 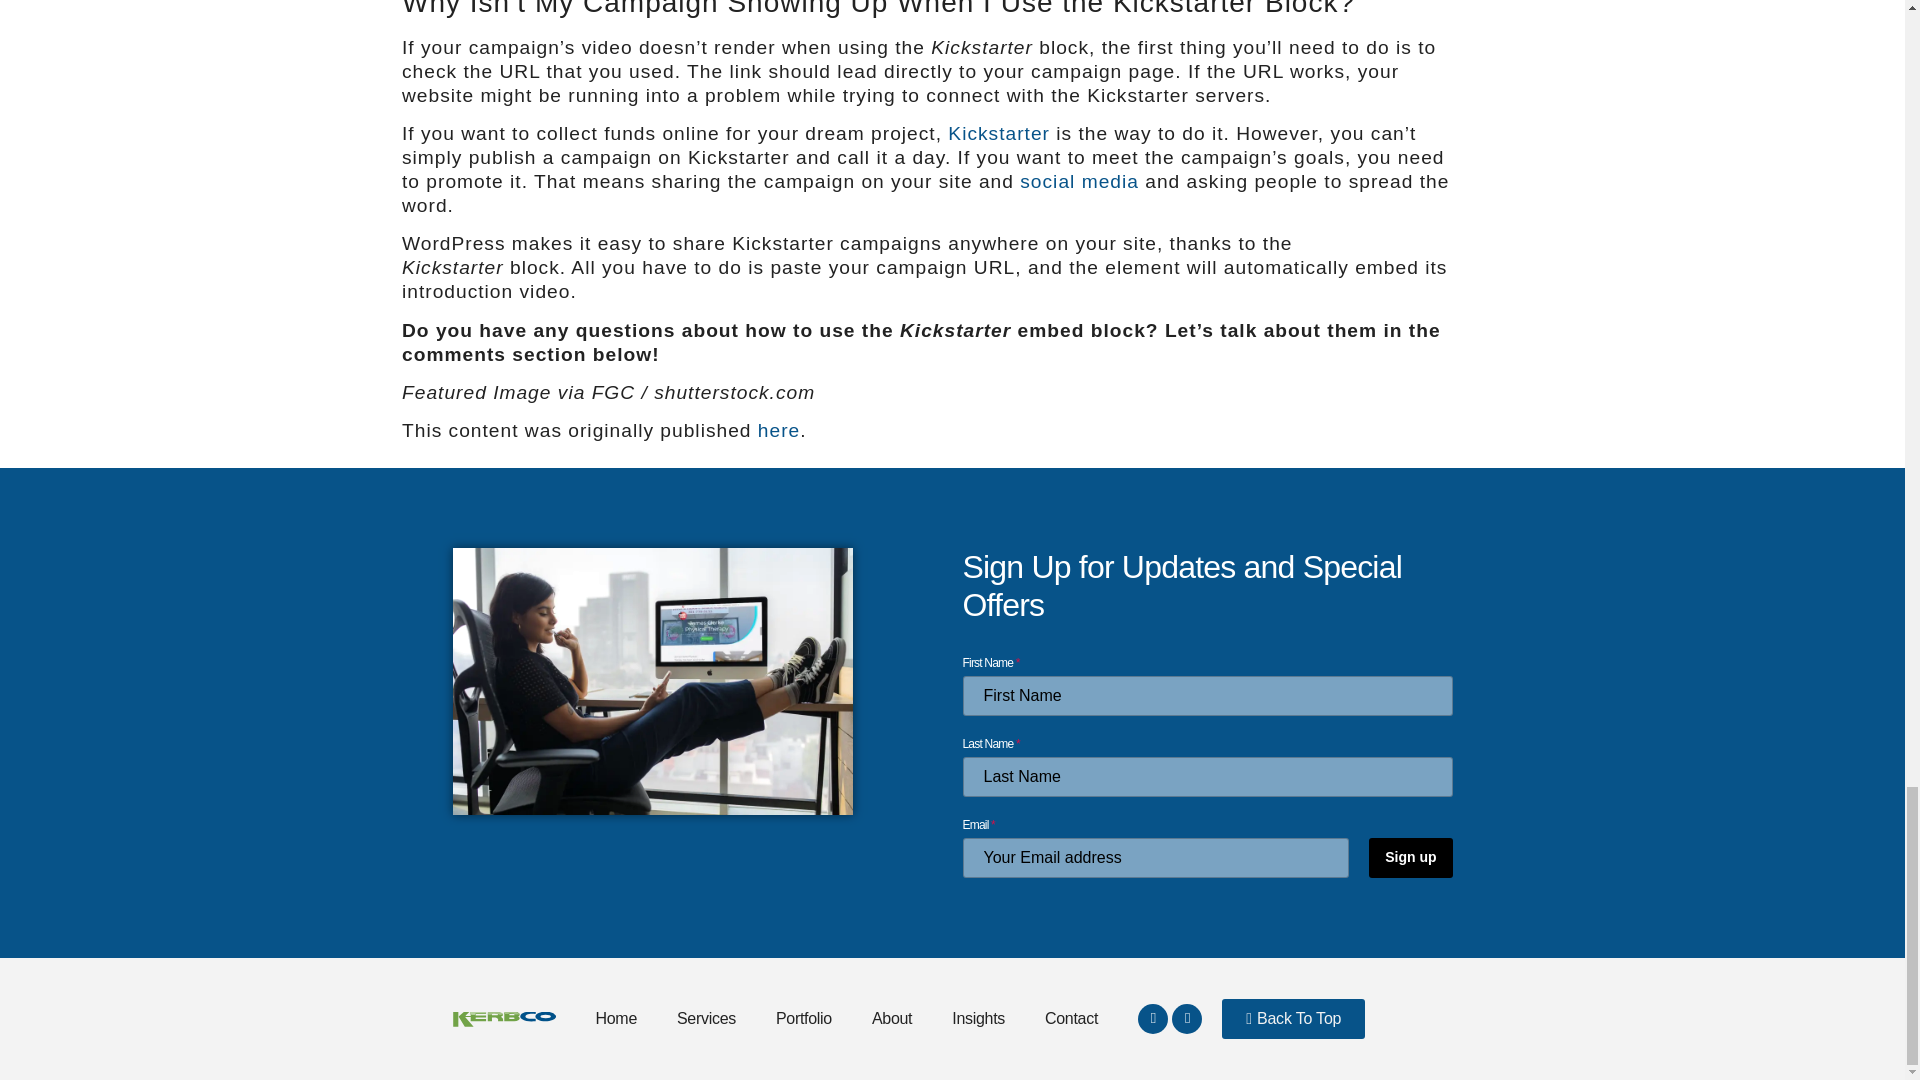 What do you see at coordinates (779, 430) in the screenshot?
I see `here` at bounding box center [779, 430].